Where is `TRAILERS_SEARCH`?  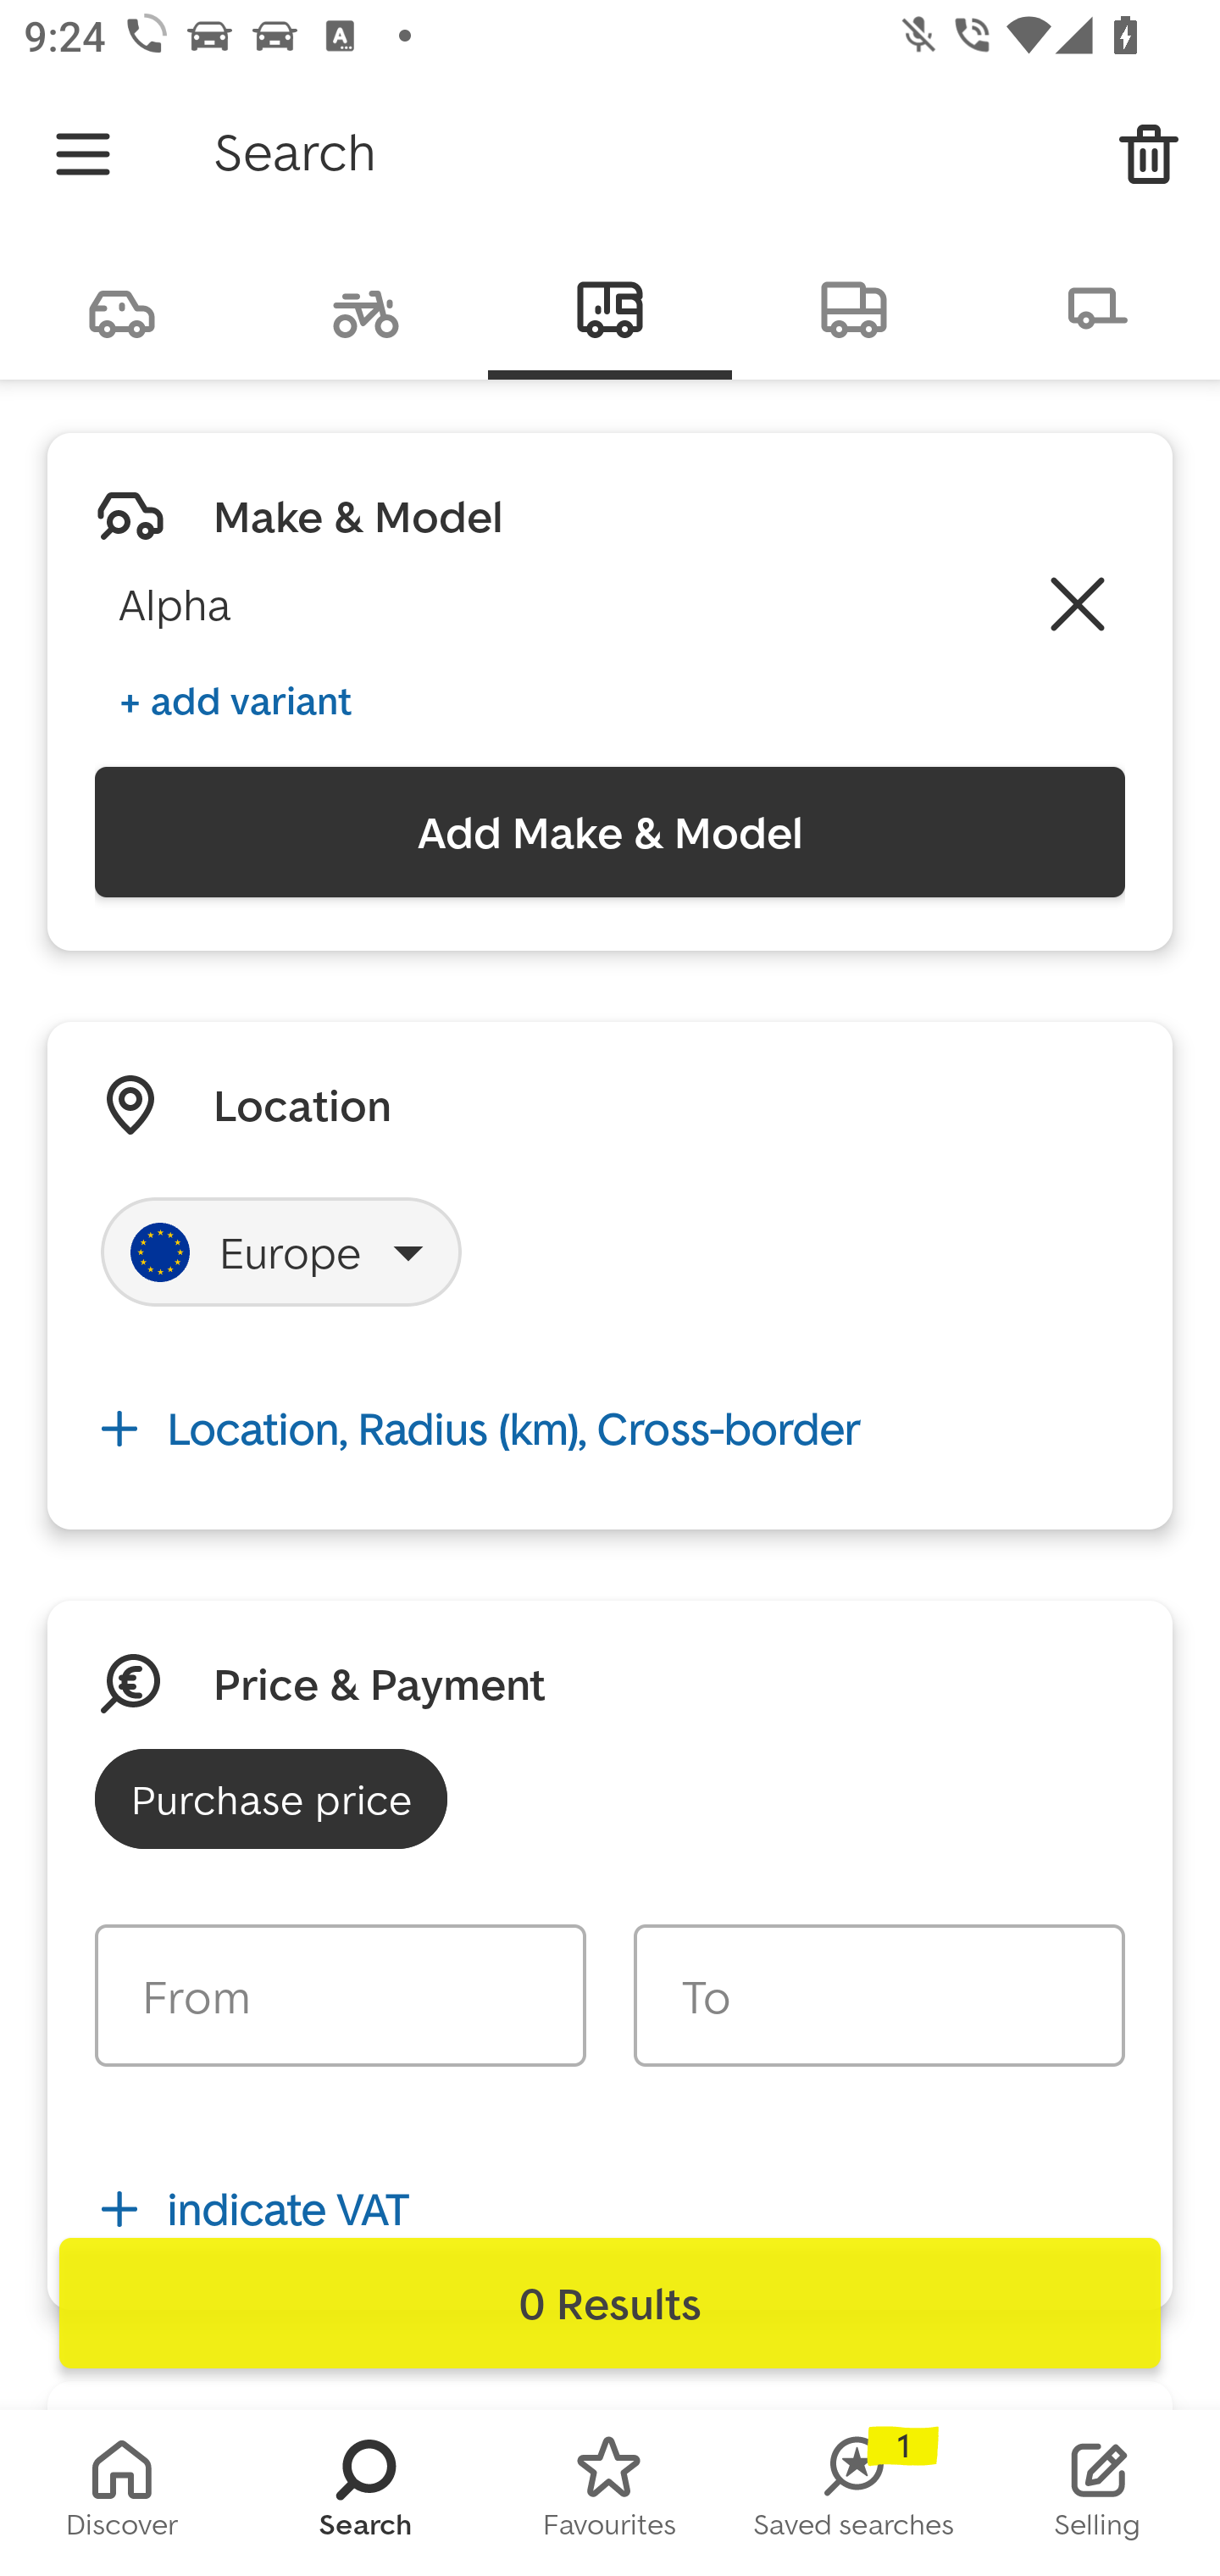 TRAILERS_SEARCH is located at coordinates (1098, 307).